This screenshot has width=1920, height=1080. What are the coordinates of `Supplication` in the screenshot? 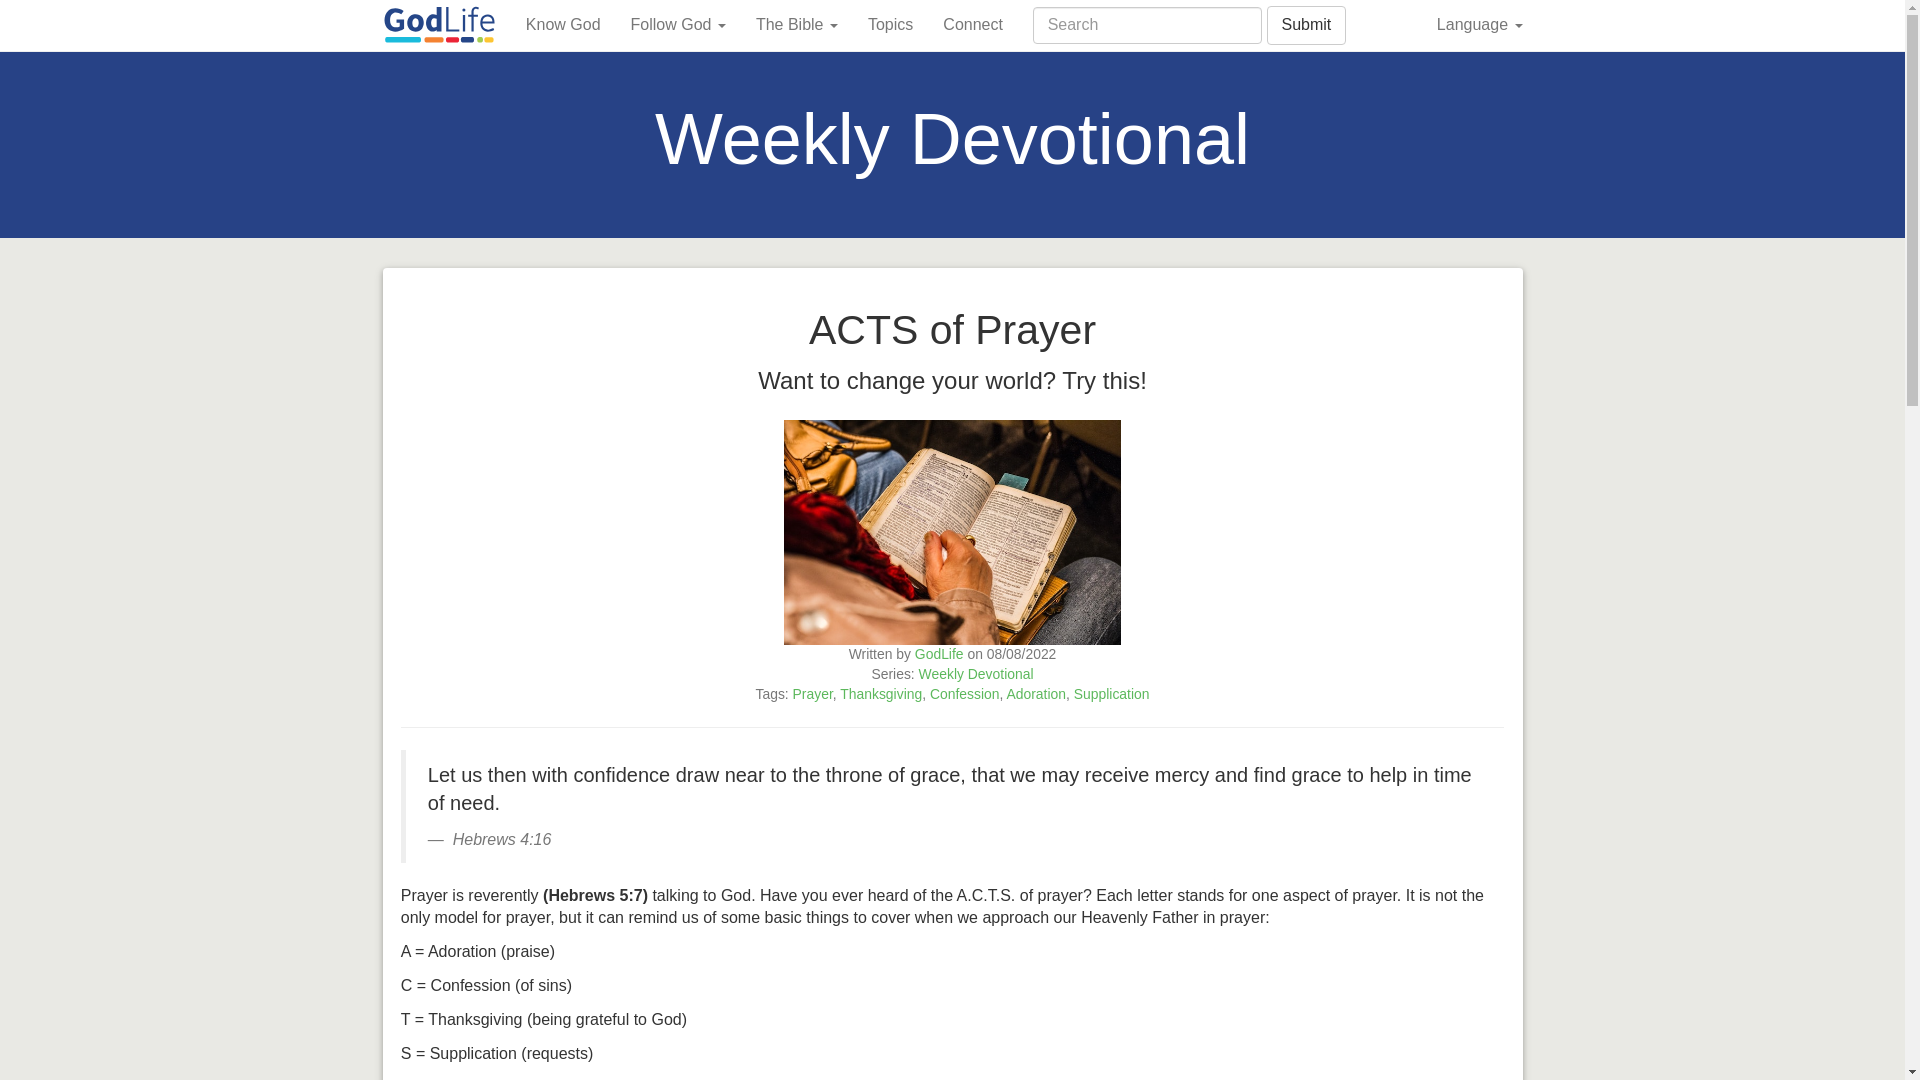 It's located at (1112, 694).